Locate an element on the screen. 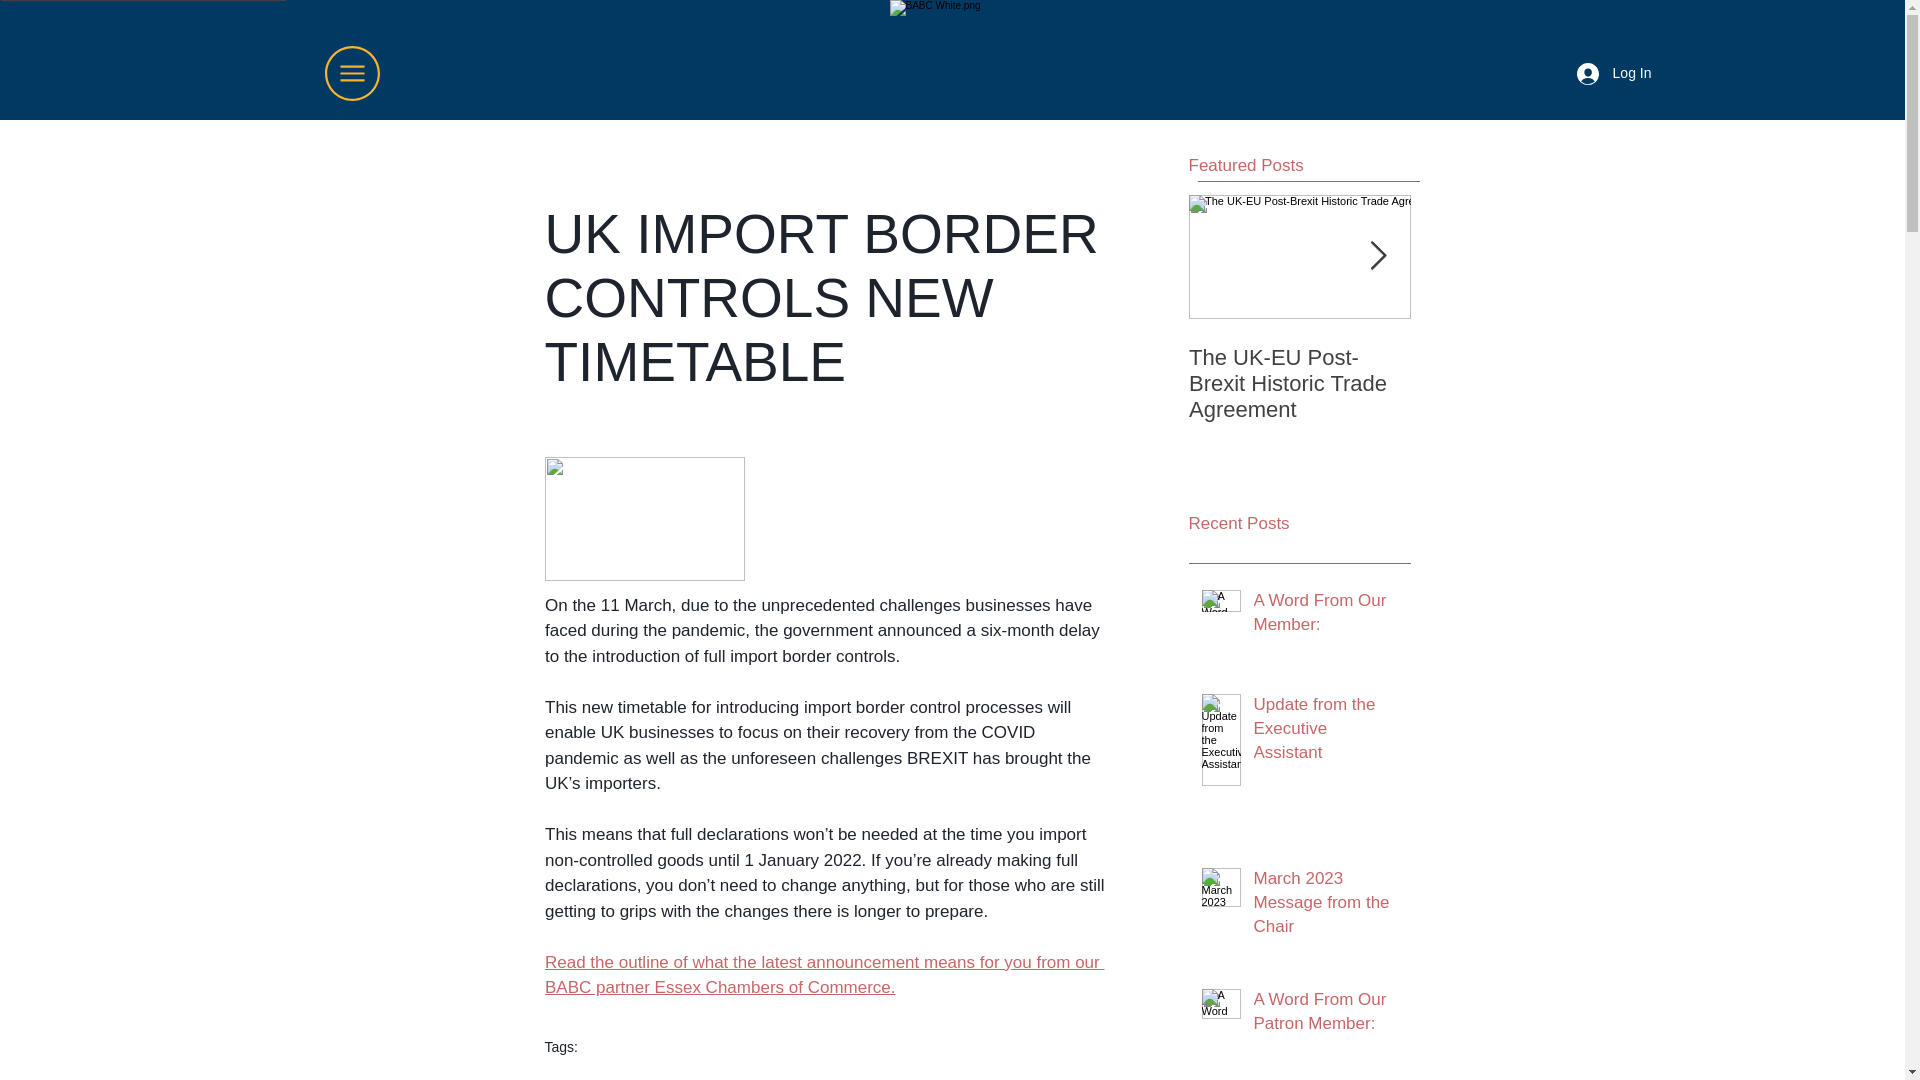  March 2023 Message from the Chair is located at coordinates (1326, 906).